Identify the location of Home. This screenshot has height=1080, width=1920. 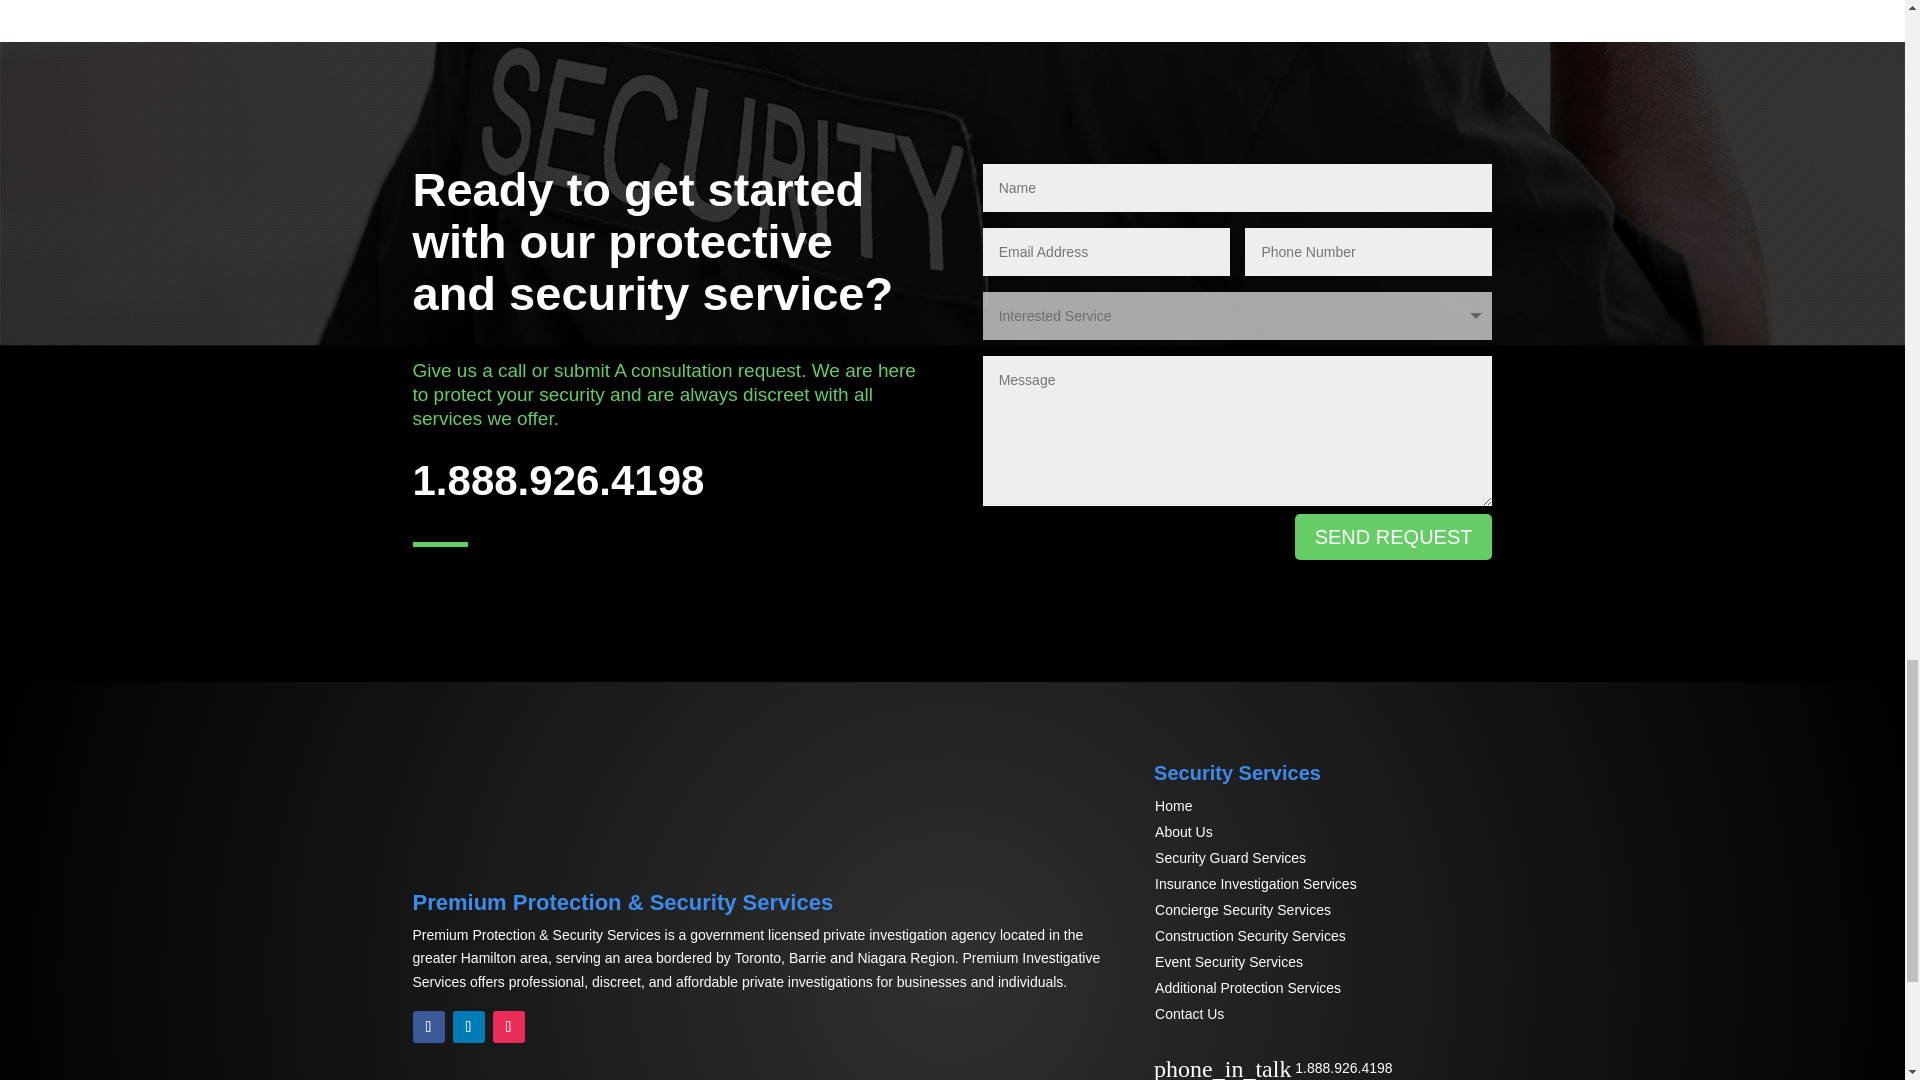
(1174, 806).